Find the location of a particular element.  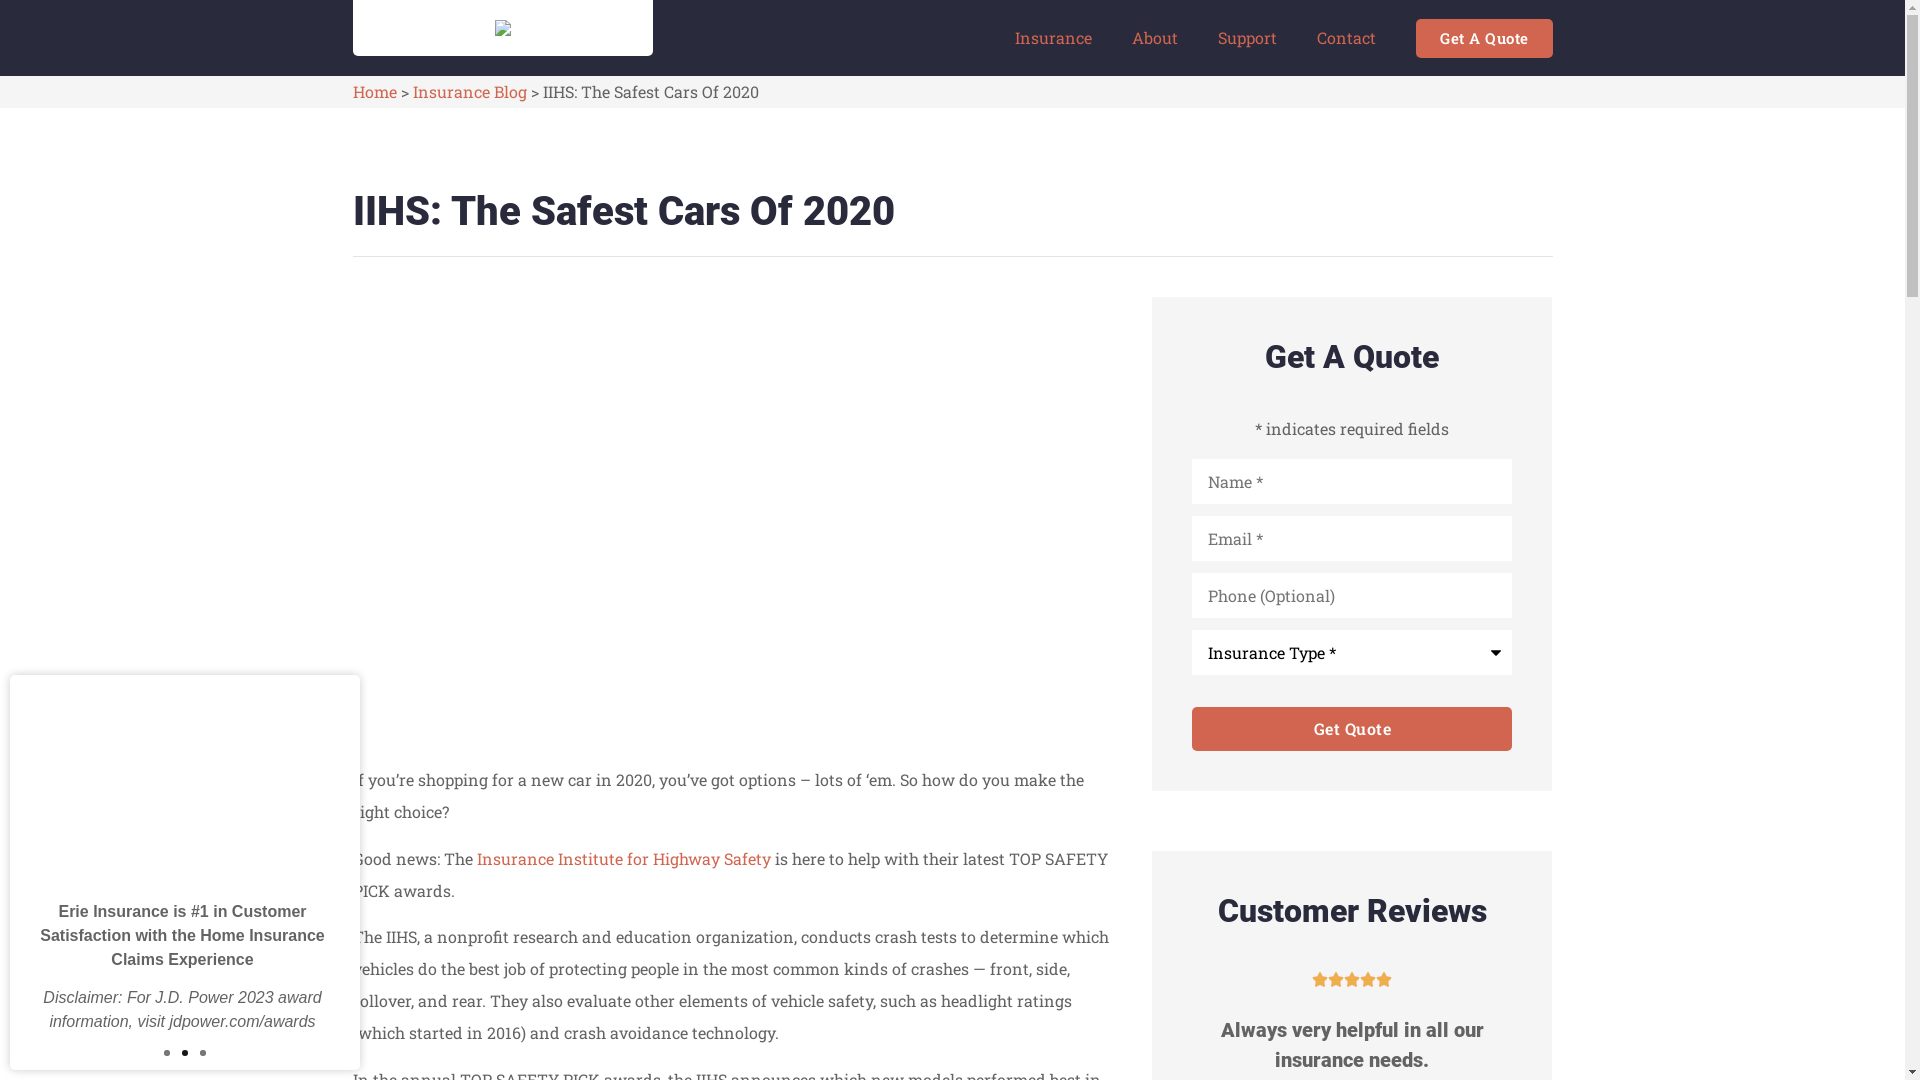

About is located at coordinates (1155, 38).